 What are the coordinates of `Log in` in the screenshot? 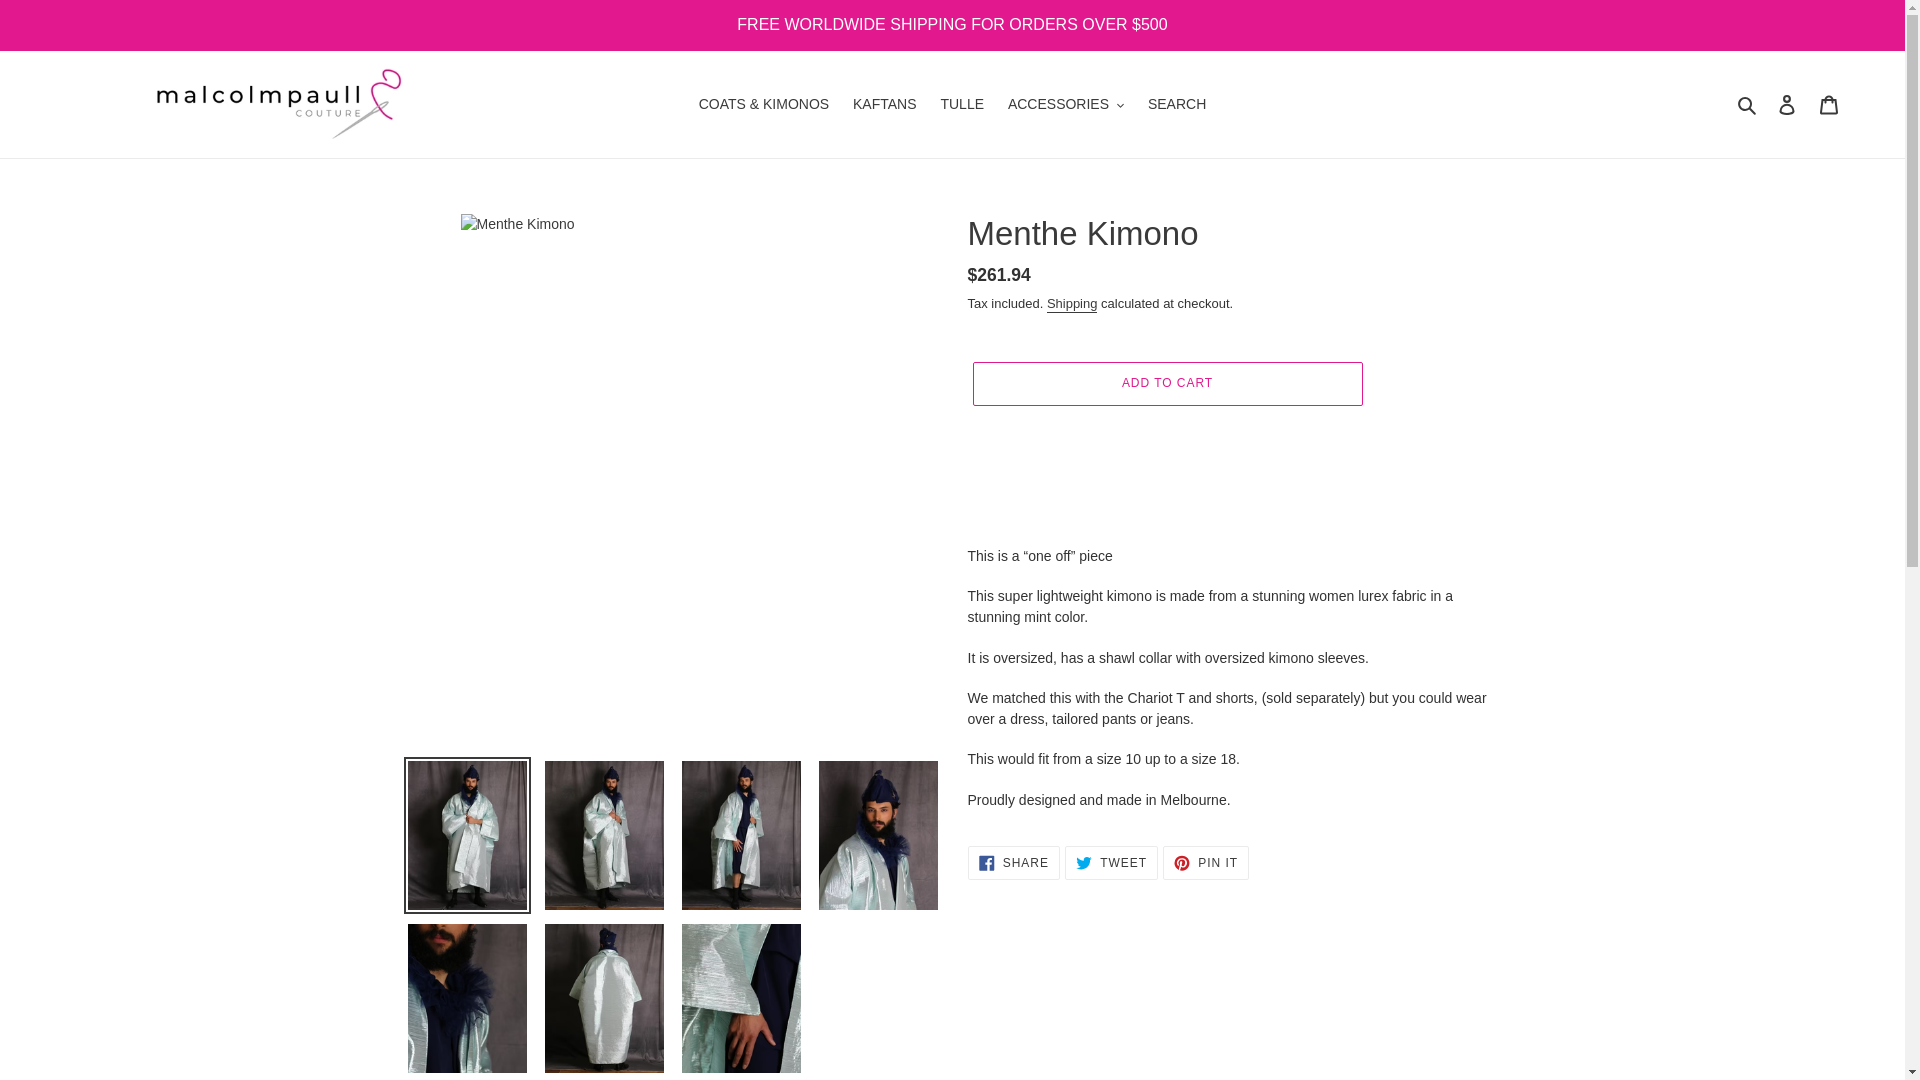 It's located at (1787, 104).